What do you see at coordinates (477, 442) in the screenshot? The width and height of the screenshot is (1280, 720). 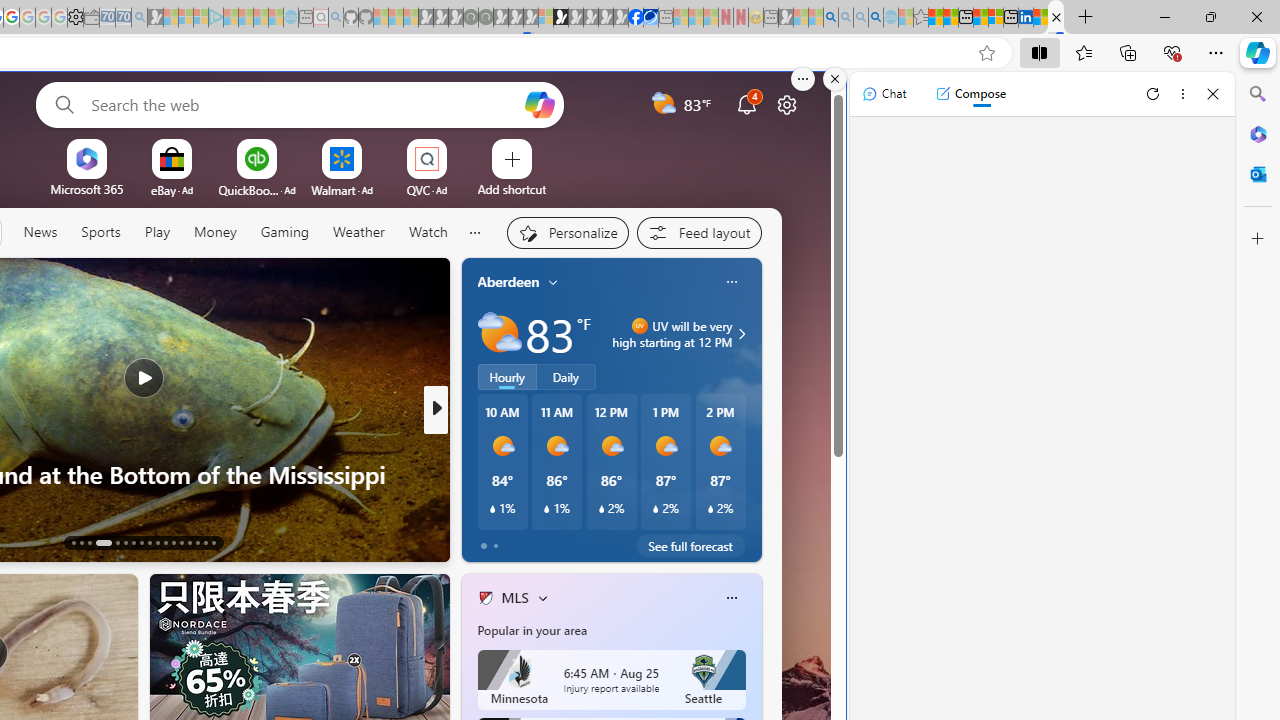 I see `CNBC` at bounding box center [477, 442].